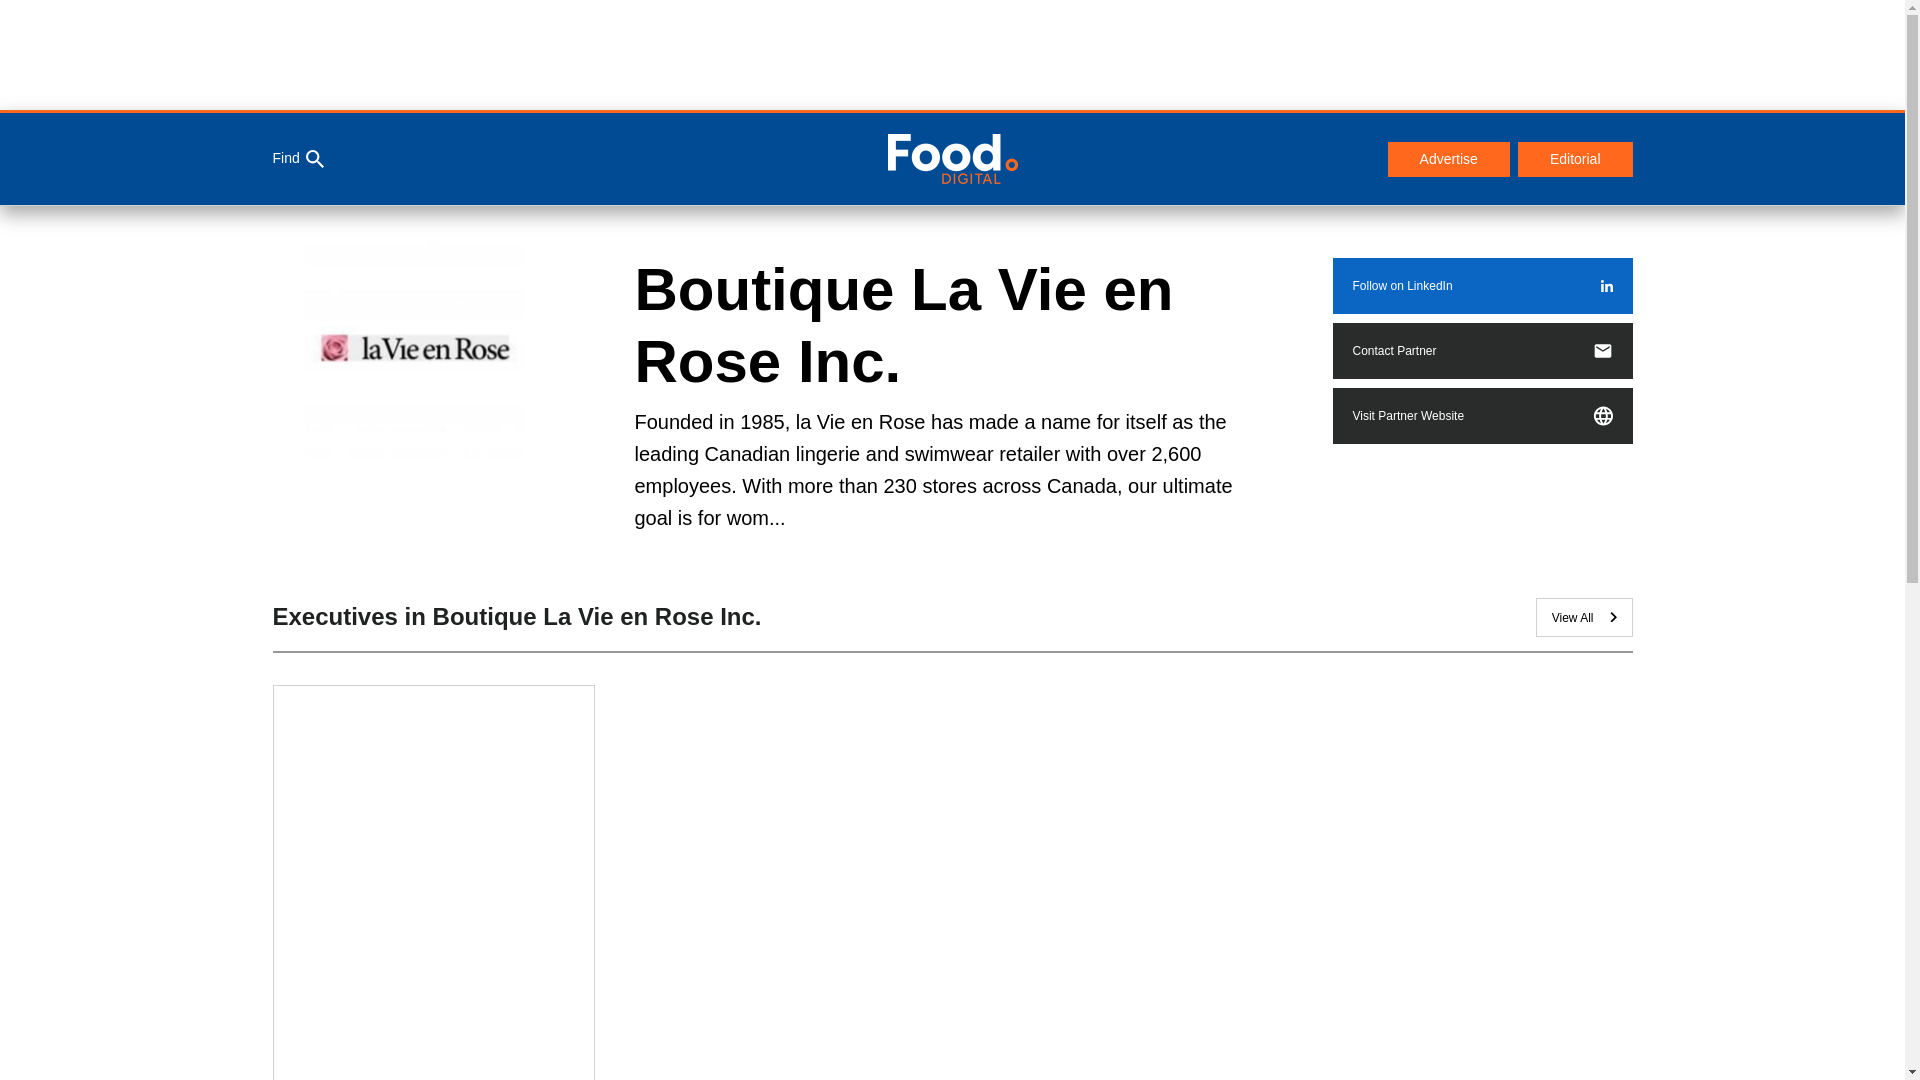 The height and width of the screenshot is (1080, 1920). Describe the element at coordinates (1482, 286) in the screenshot. I see `Follow on LinkedIn` at that location.